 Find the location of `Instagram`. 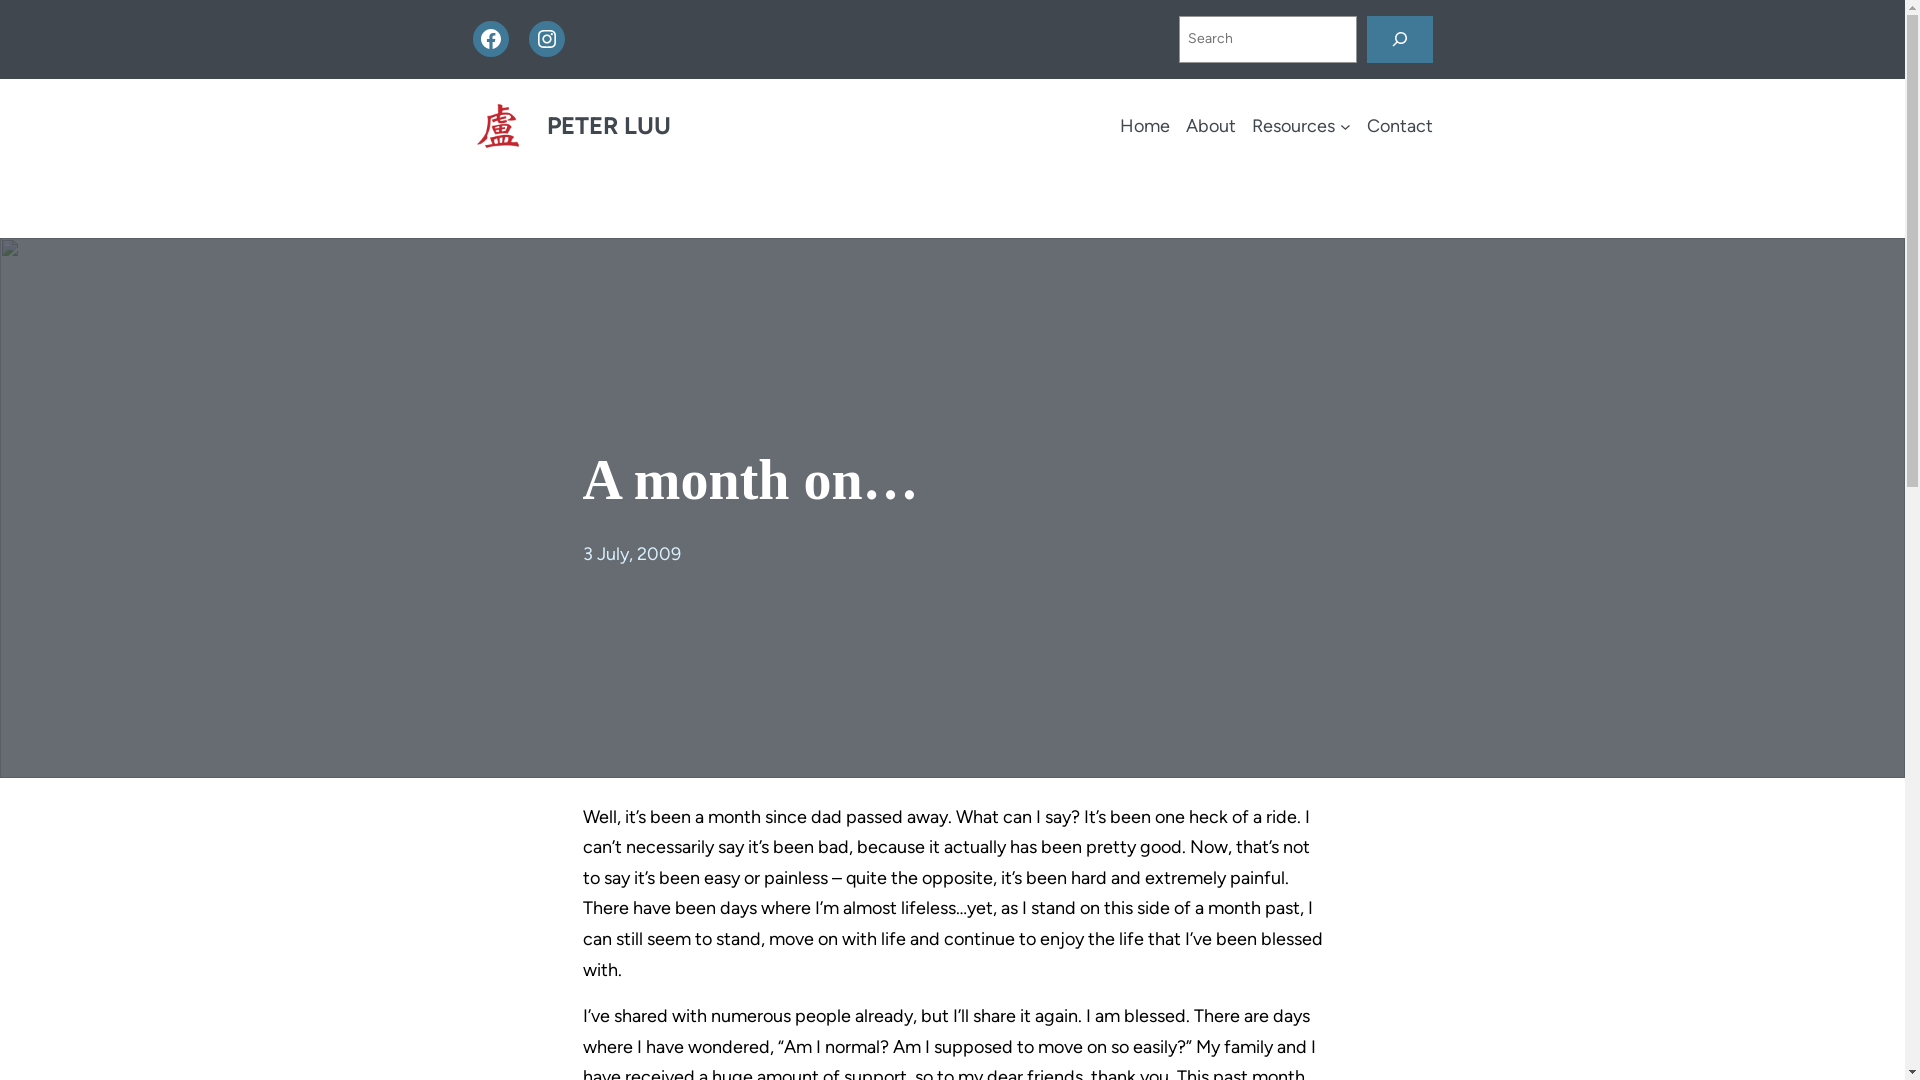

Instagram is located at coordinates (546, 39).